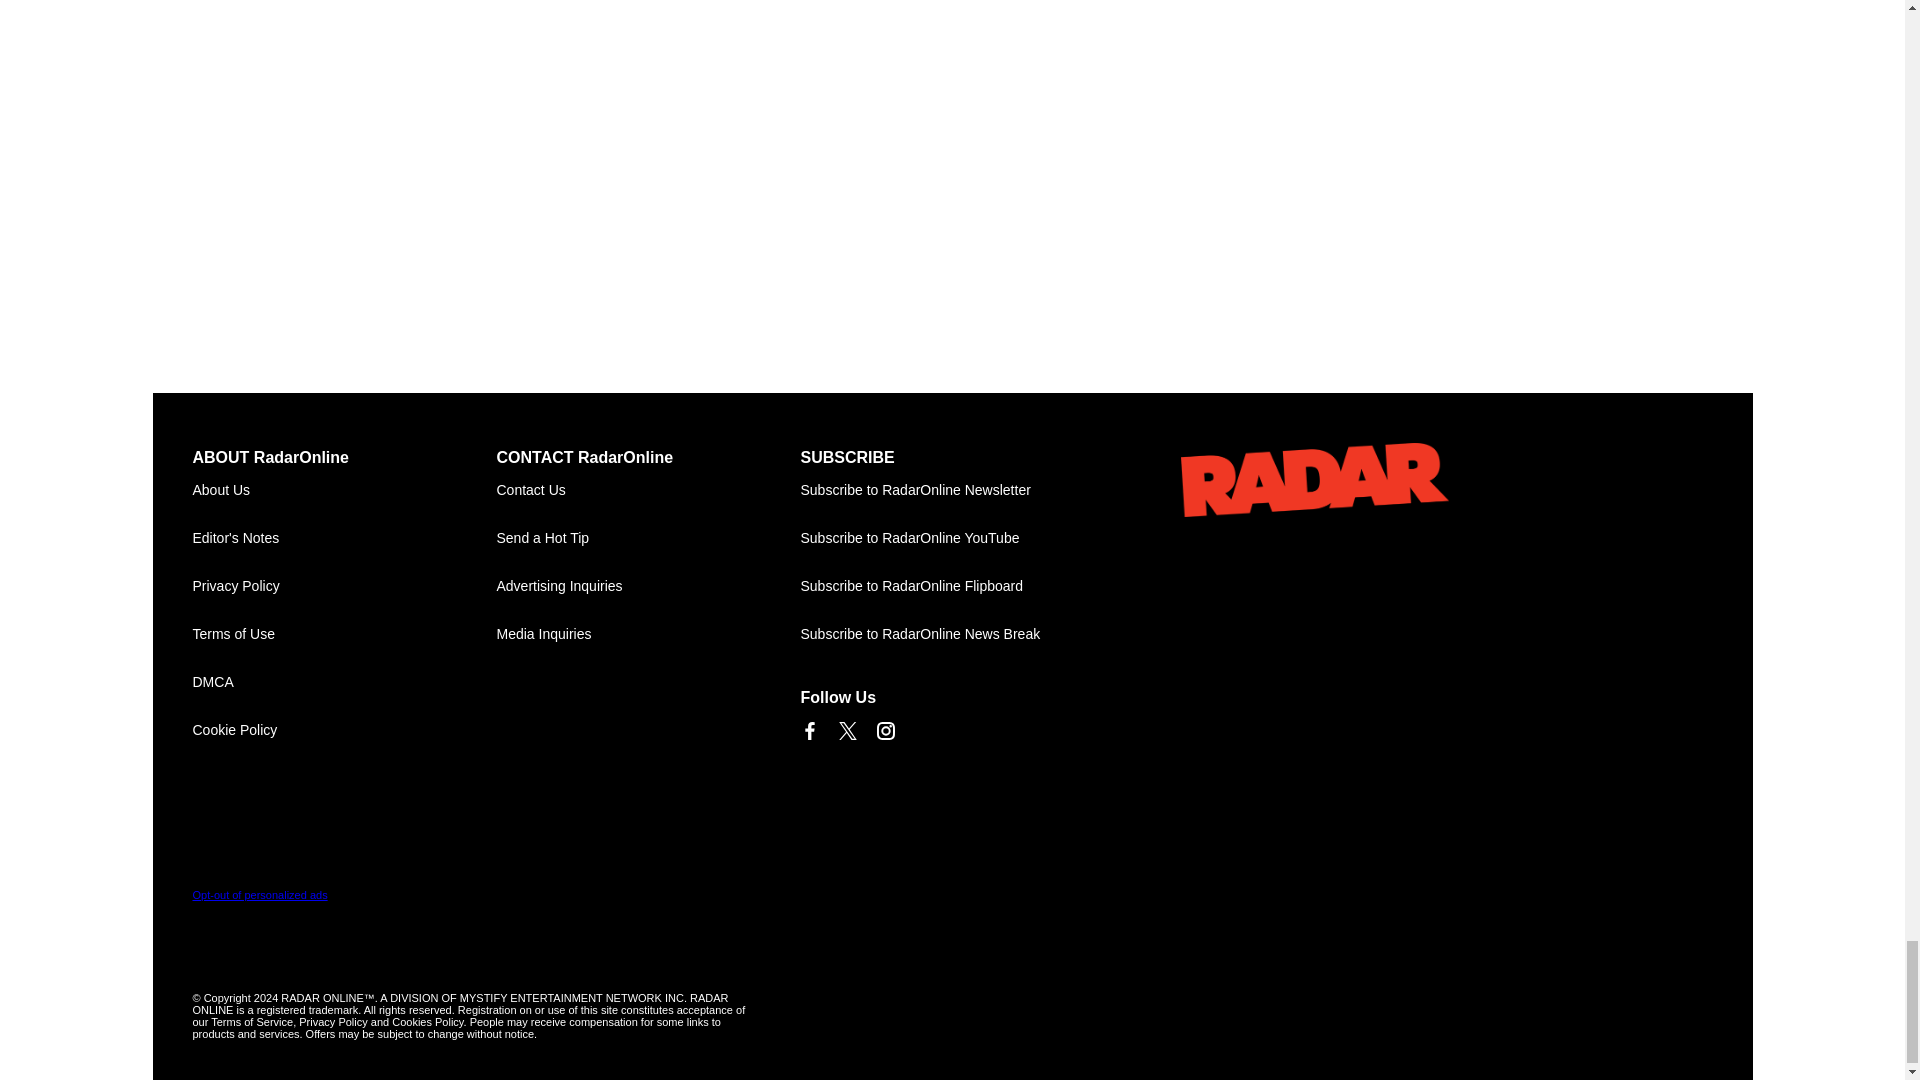 Image resolution: width=1920 pixels, height=1080 pixels. What do you see at coordinates (344, 586) in the screenshot?
I see `Privacy Policy` at bounding box center [344, 586].